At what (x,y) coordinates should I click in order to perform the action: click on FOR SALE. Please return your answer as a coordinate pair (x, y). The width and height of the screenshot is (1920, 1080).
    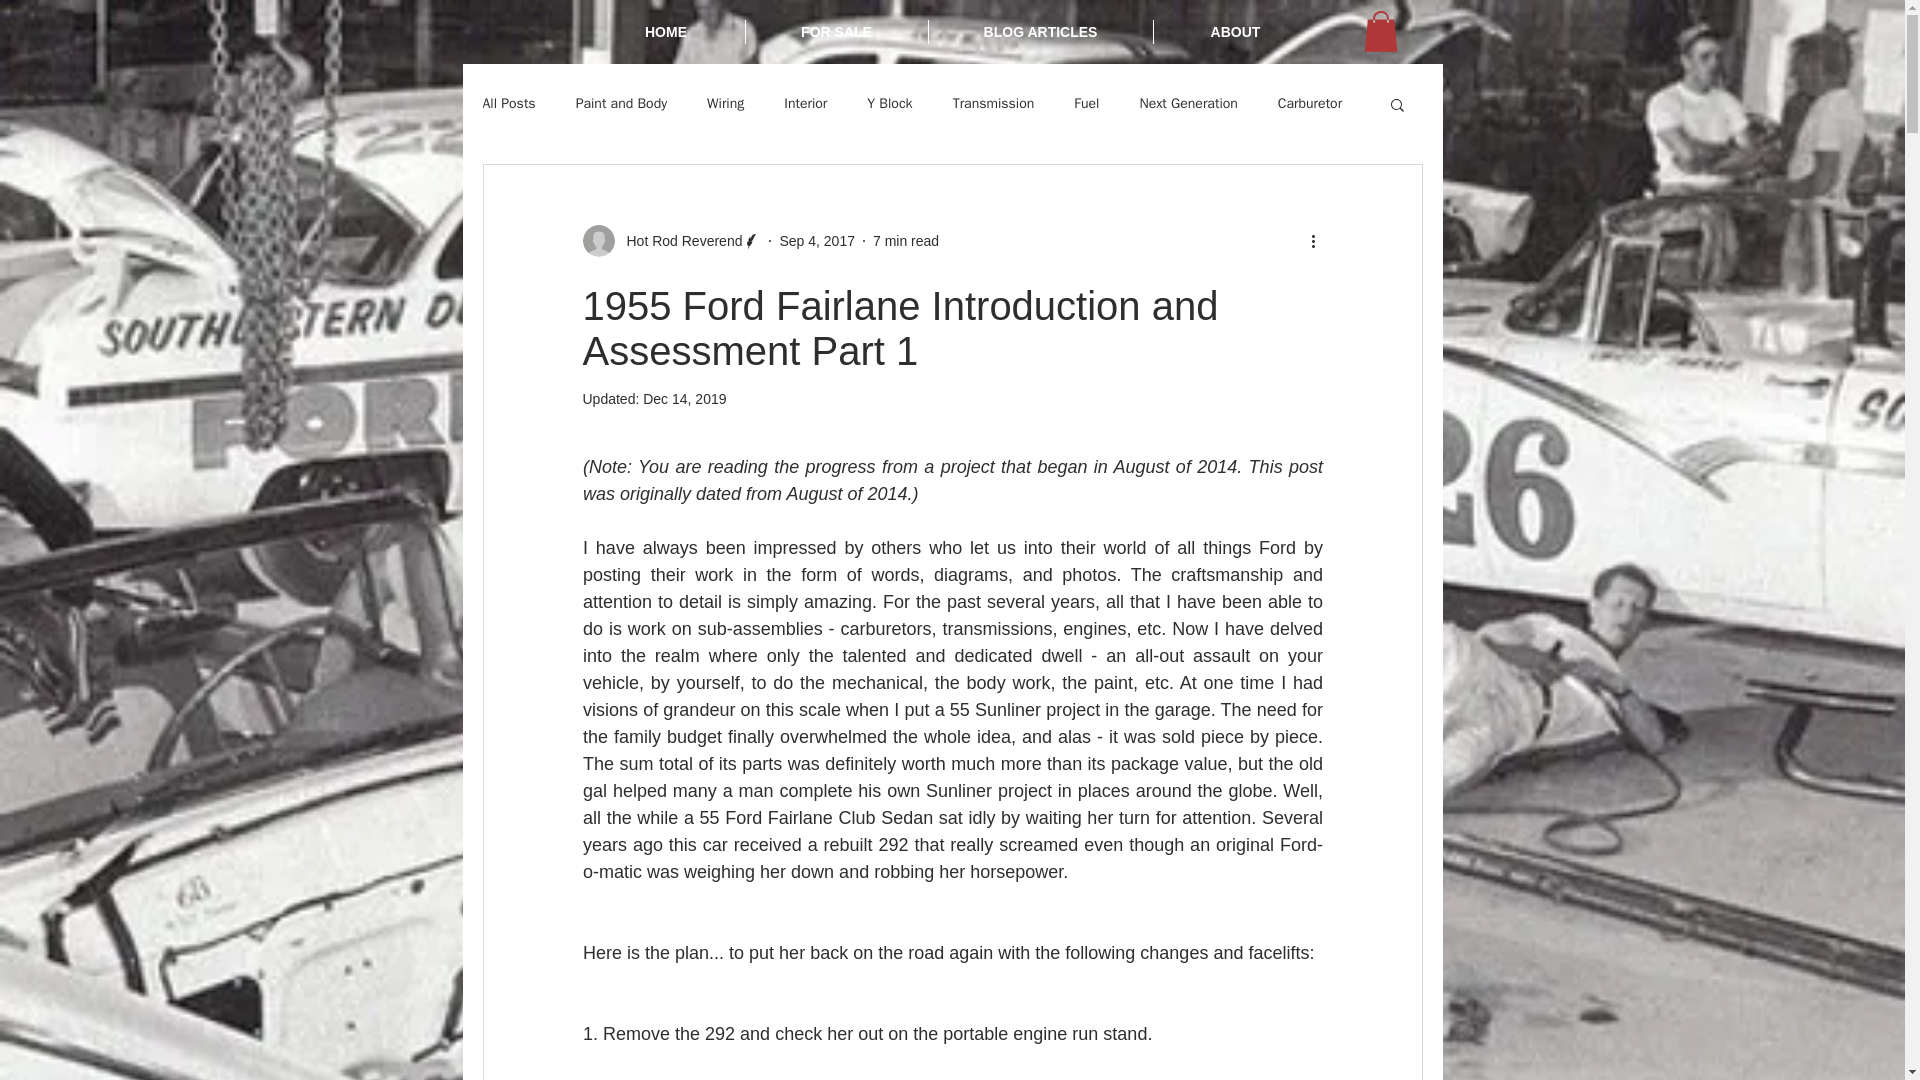
    Looking at the image, I should click on (836, 32).